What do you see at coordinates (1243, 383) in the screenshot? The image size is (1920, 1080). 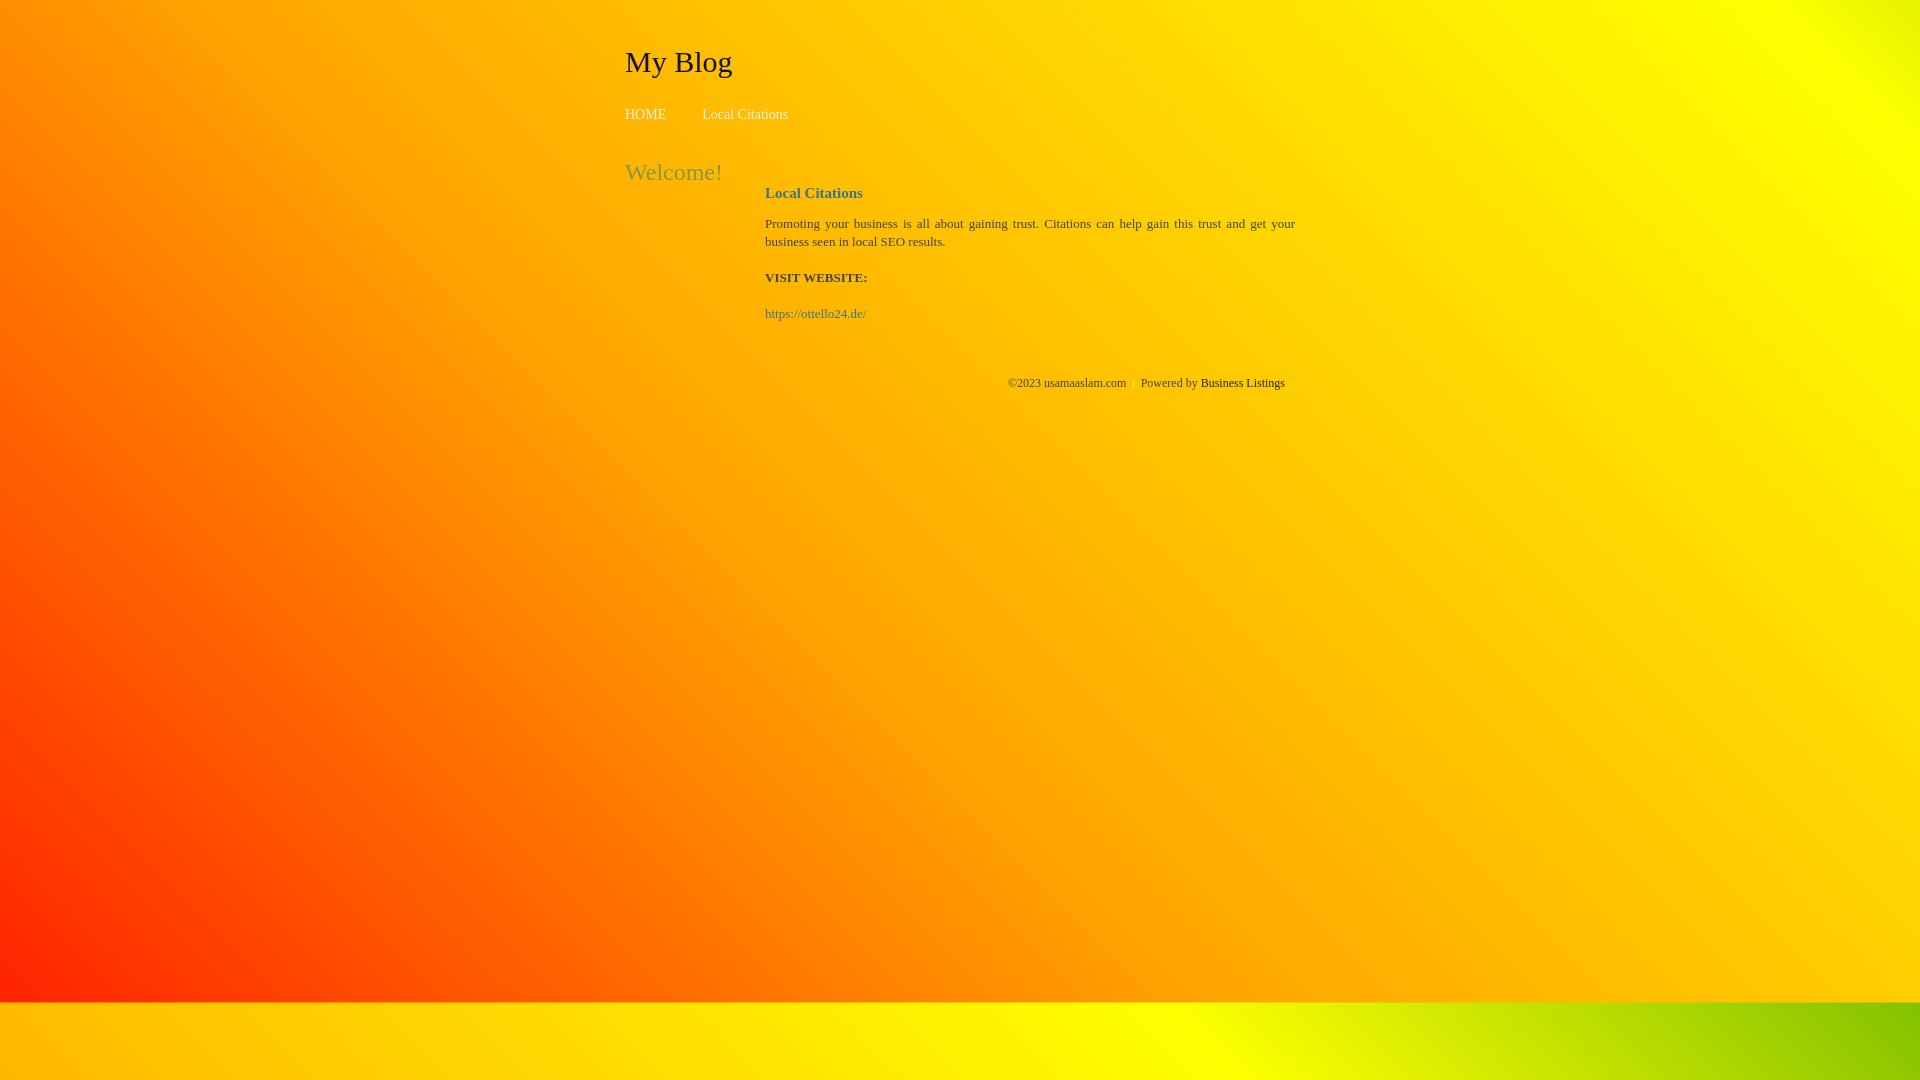 I see `Business Listings` at bounding box center [1243, 383].